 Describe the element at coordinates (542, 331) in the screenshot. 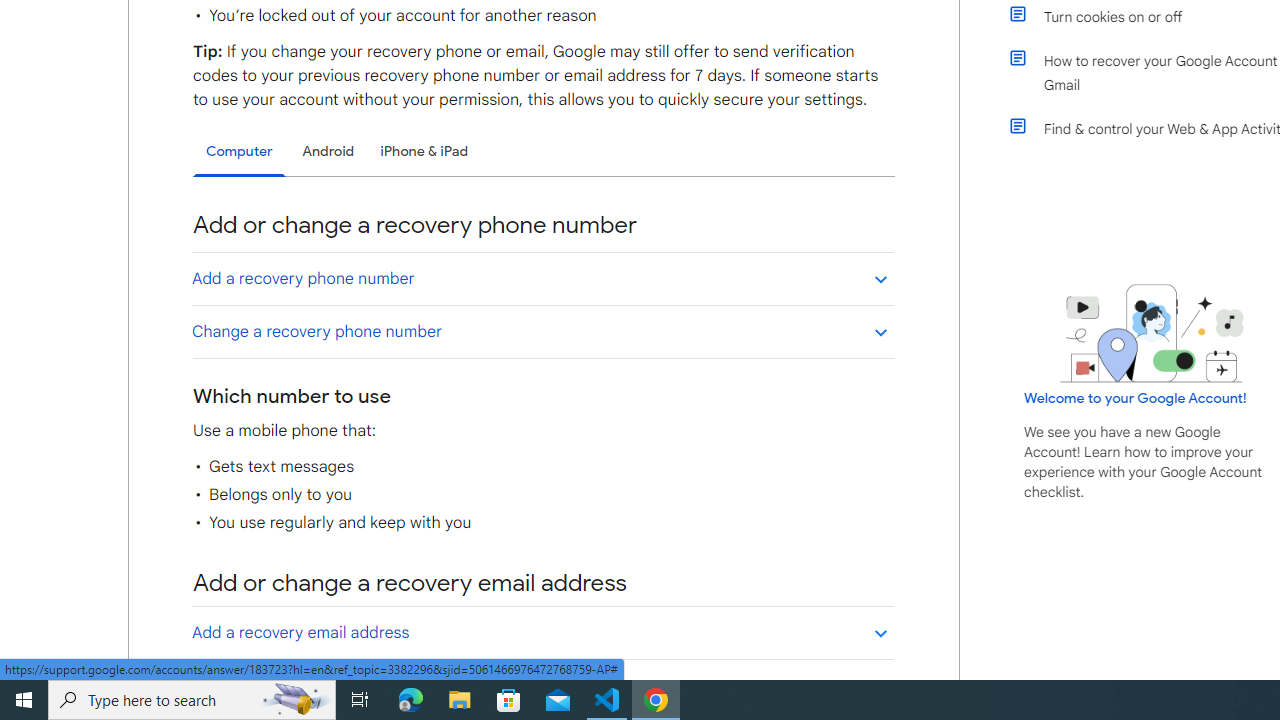

I see `Change a recovery phone number` at that location.